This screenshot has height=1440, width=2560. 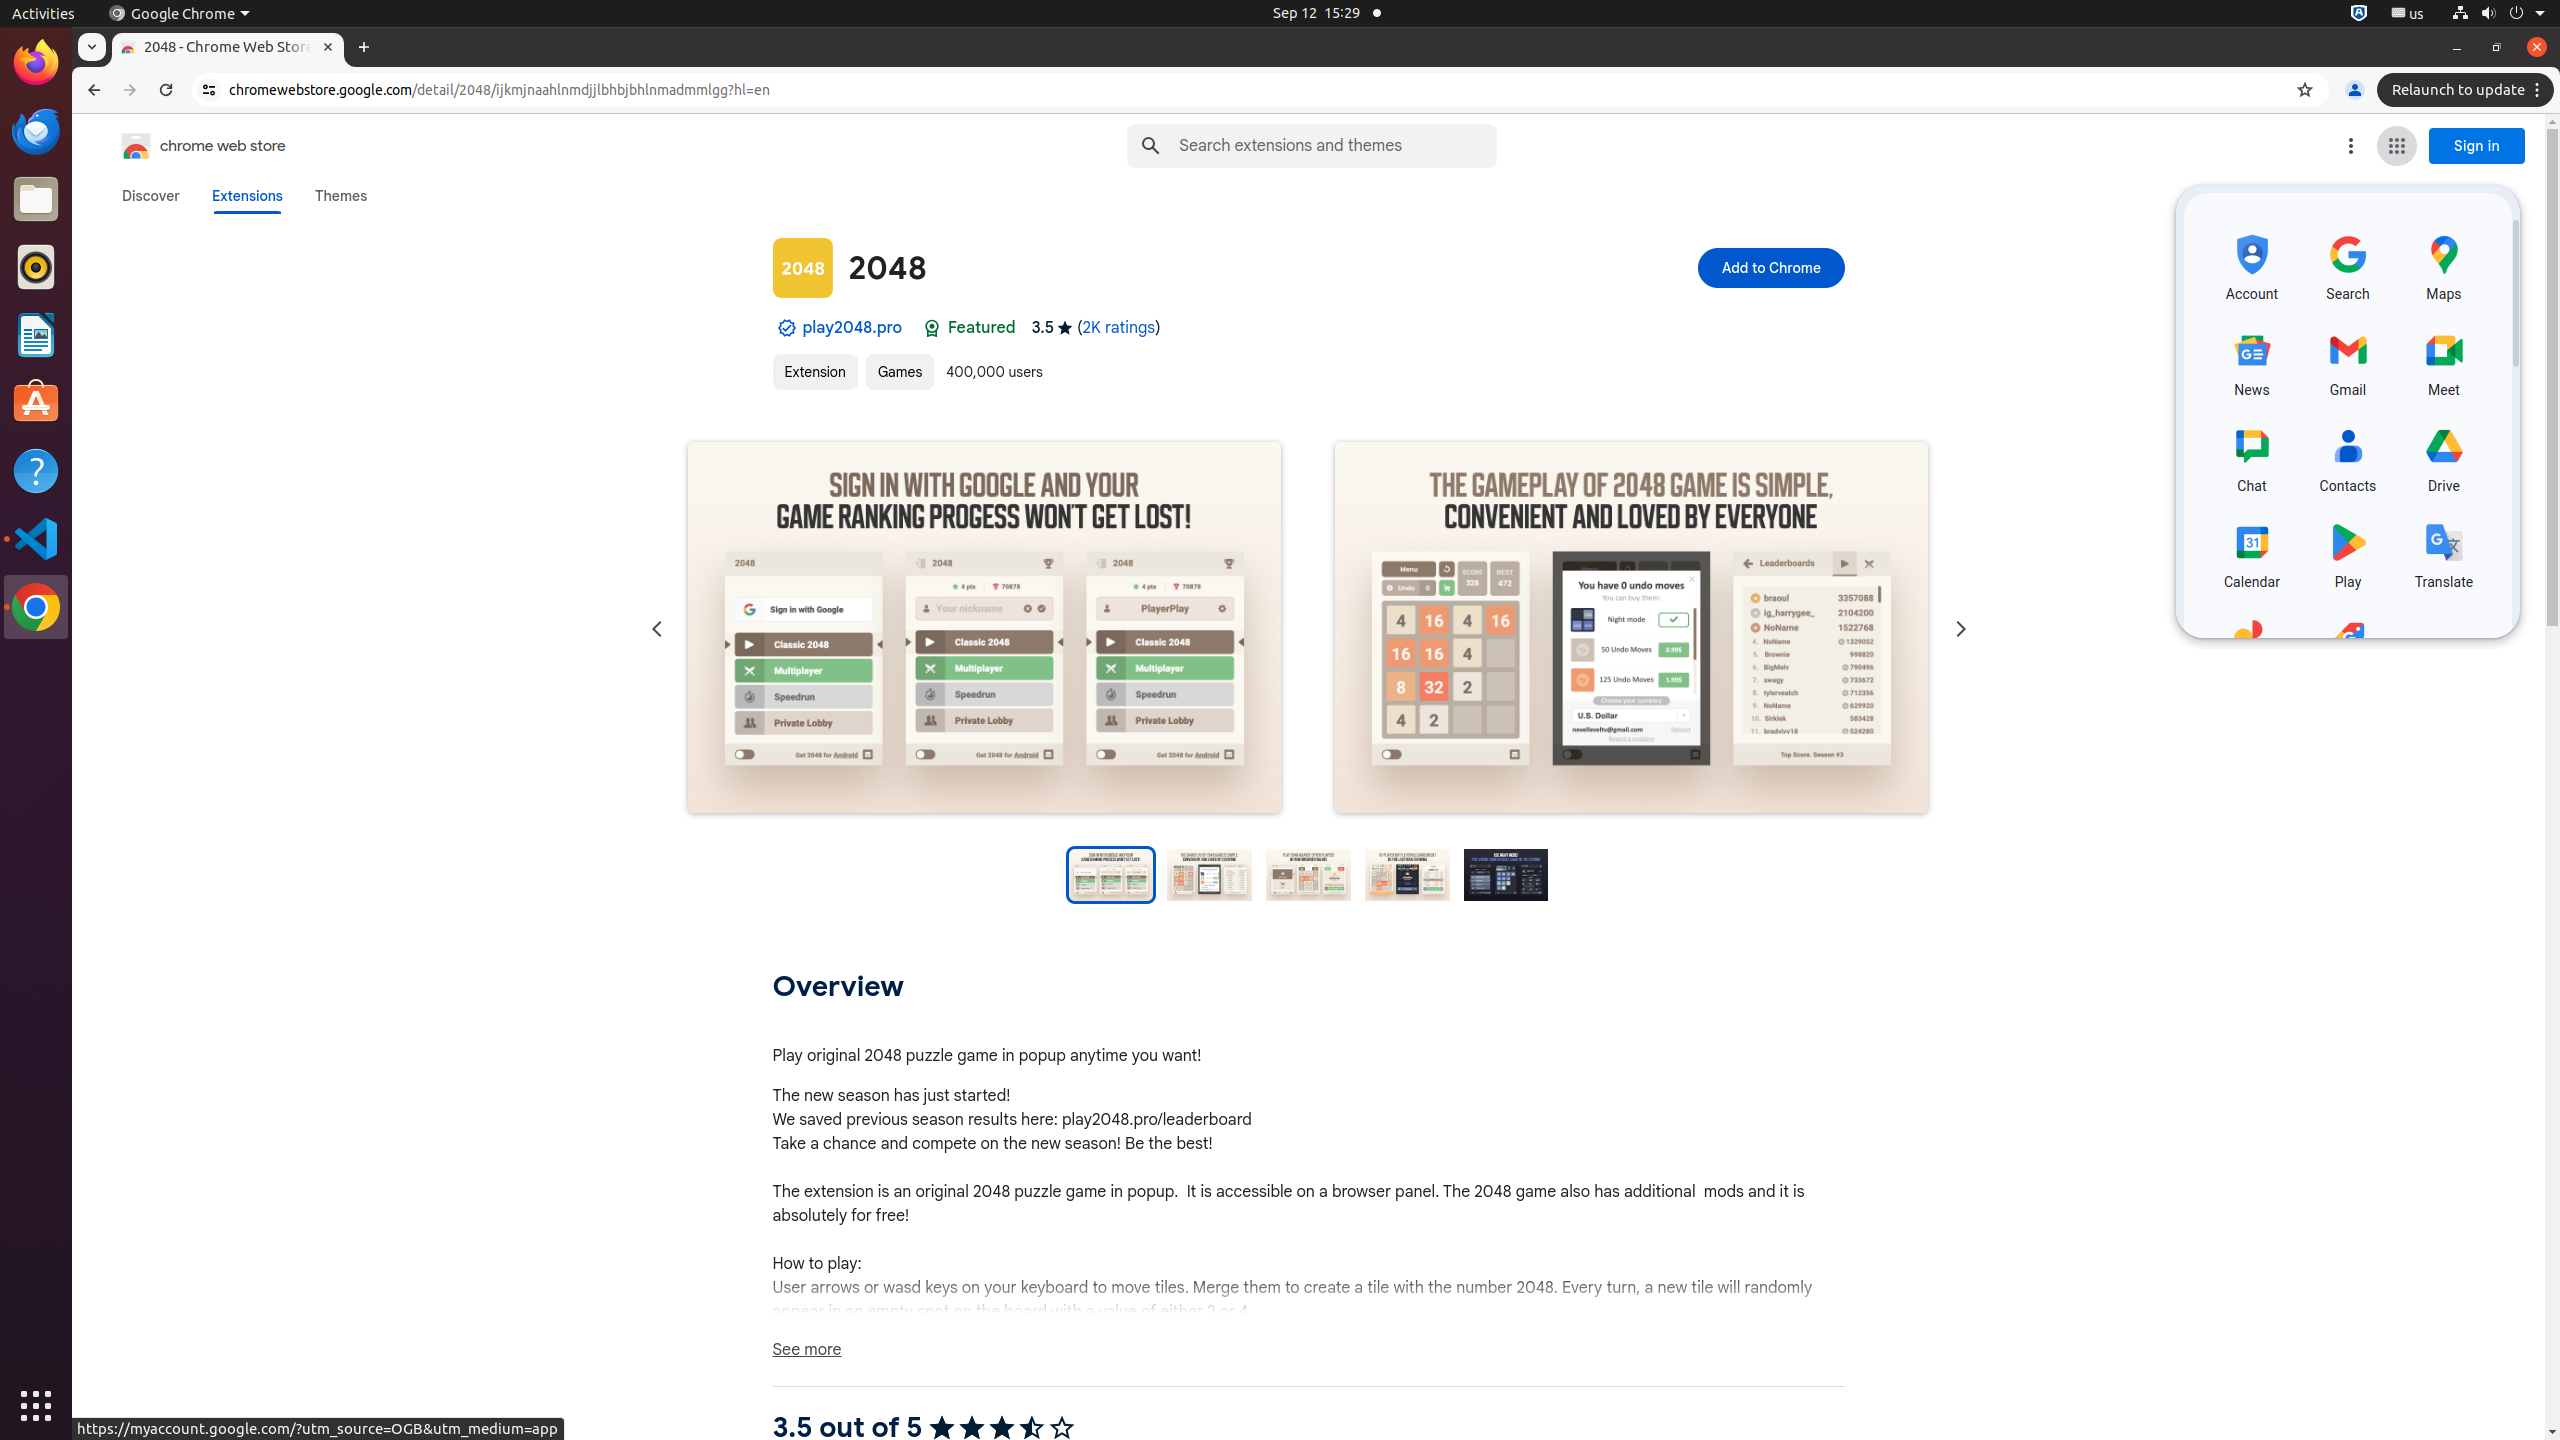 What do you see at coordinates (209, 90) in the screenshot?
I see `View site information` at bounding box center [209, 90].